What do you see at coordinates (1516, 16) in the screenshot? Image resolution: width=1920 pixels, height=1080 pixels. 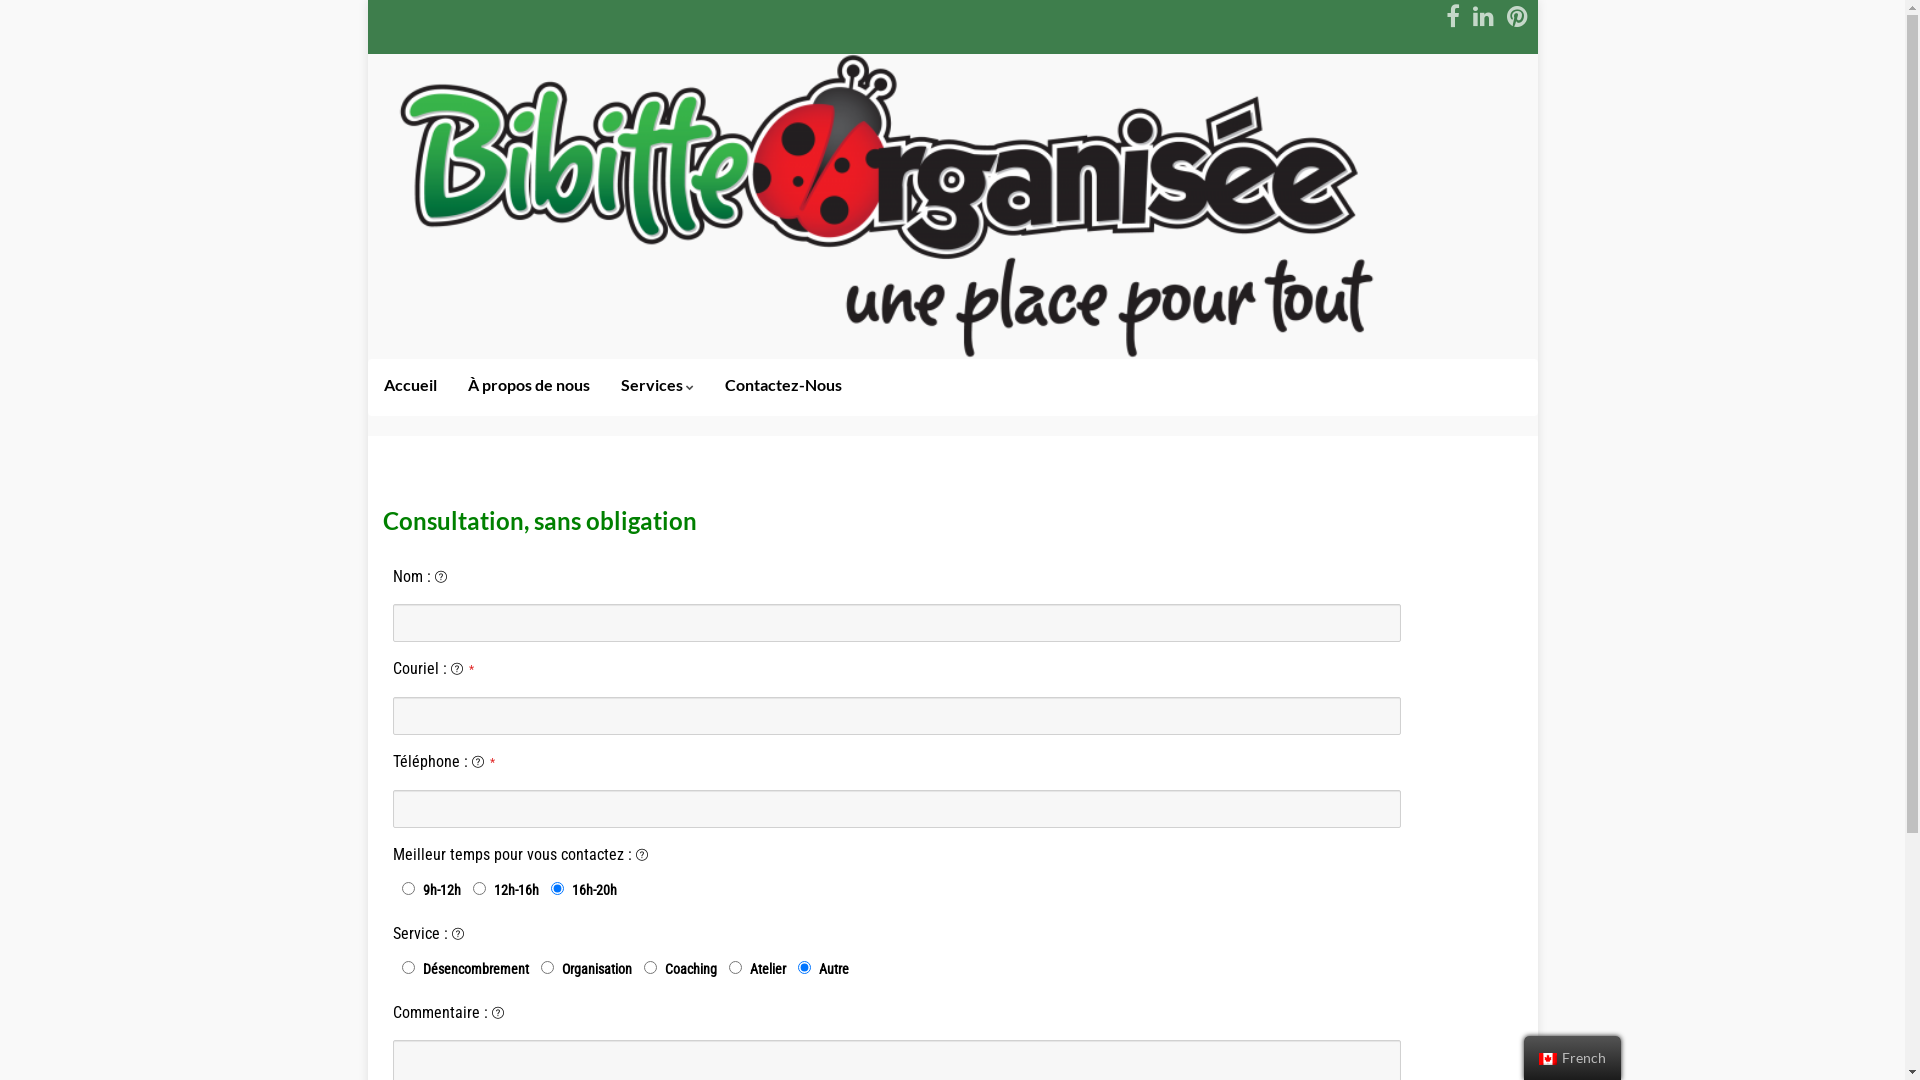 I see `Pinterest` at bounding box center [1516, 16].